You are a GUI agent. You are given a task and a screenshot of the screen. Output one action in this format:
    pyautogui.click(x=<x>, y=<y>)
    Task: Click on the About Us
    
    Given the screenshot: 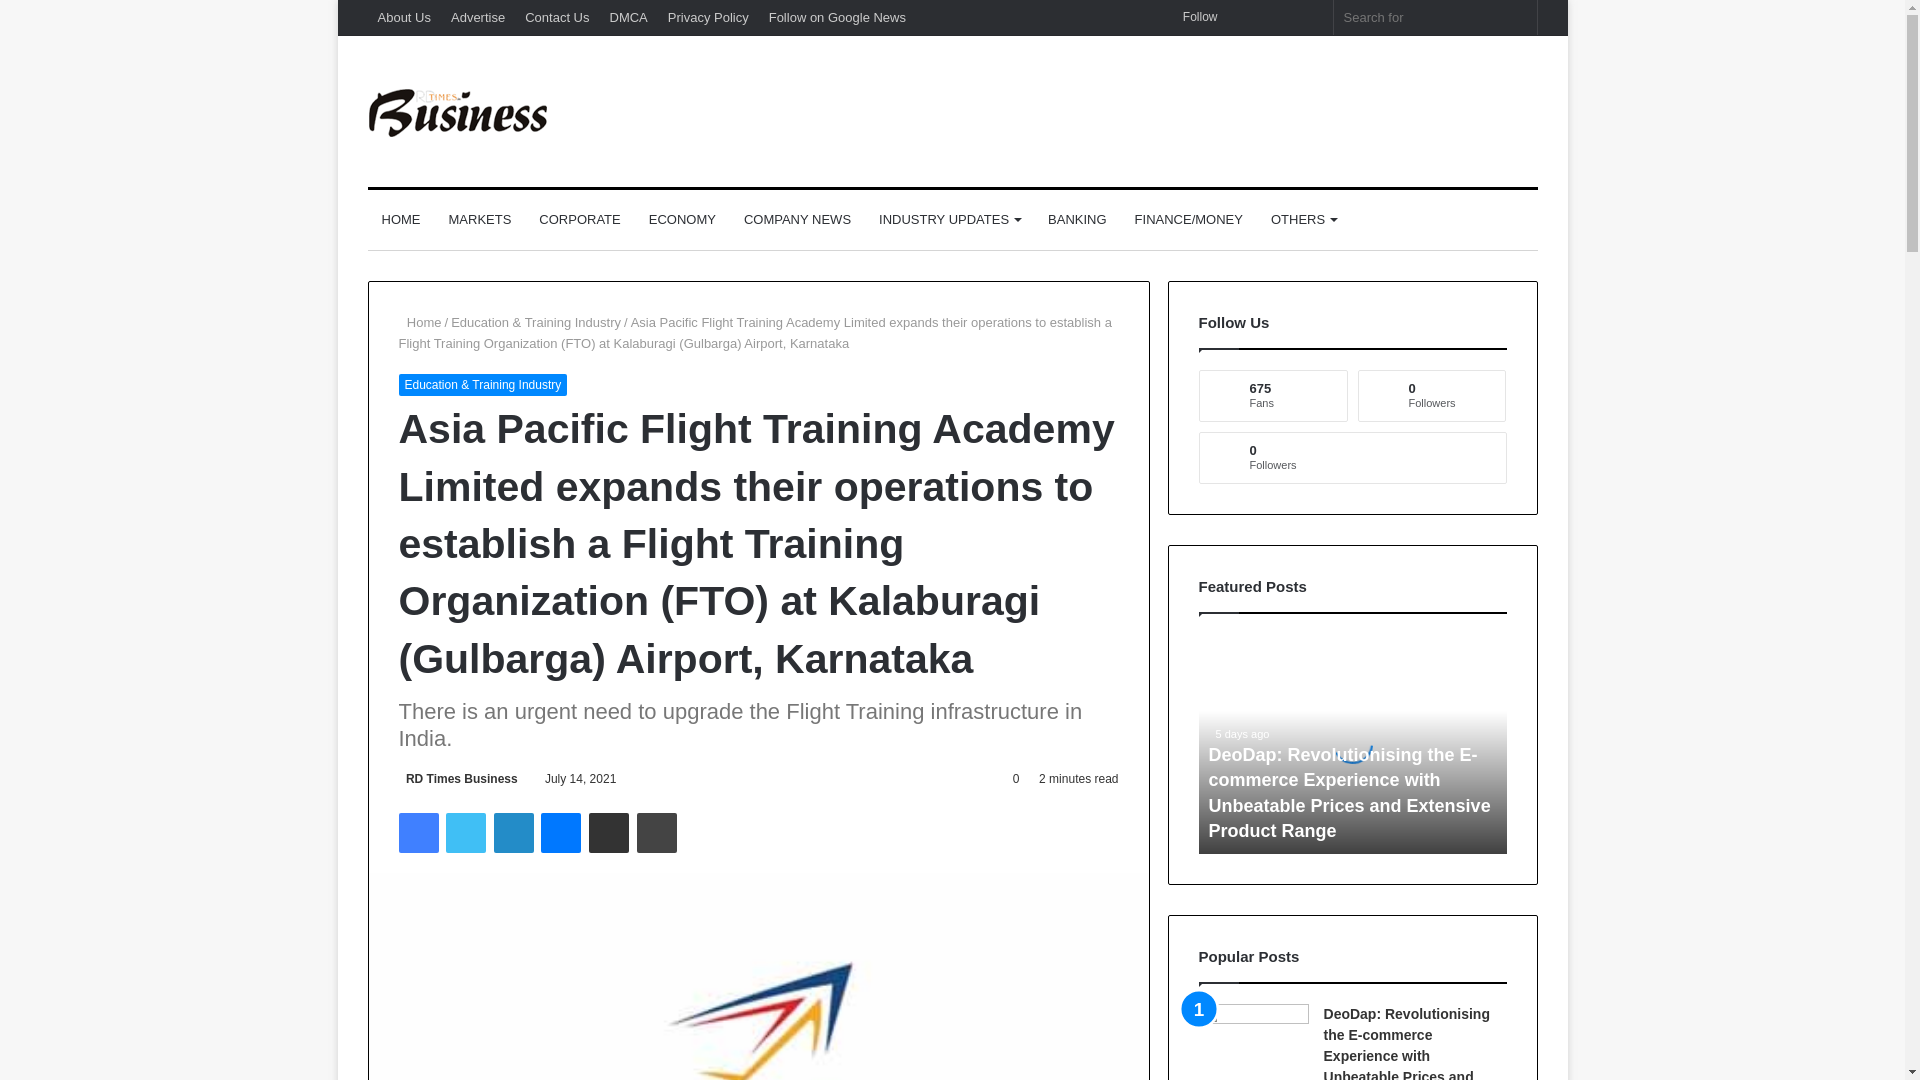 What is the action you would take?
    pyautogui.click(x=404, y=17)
    